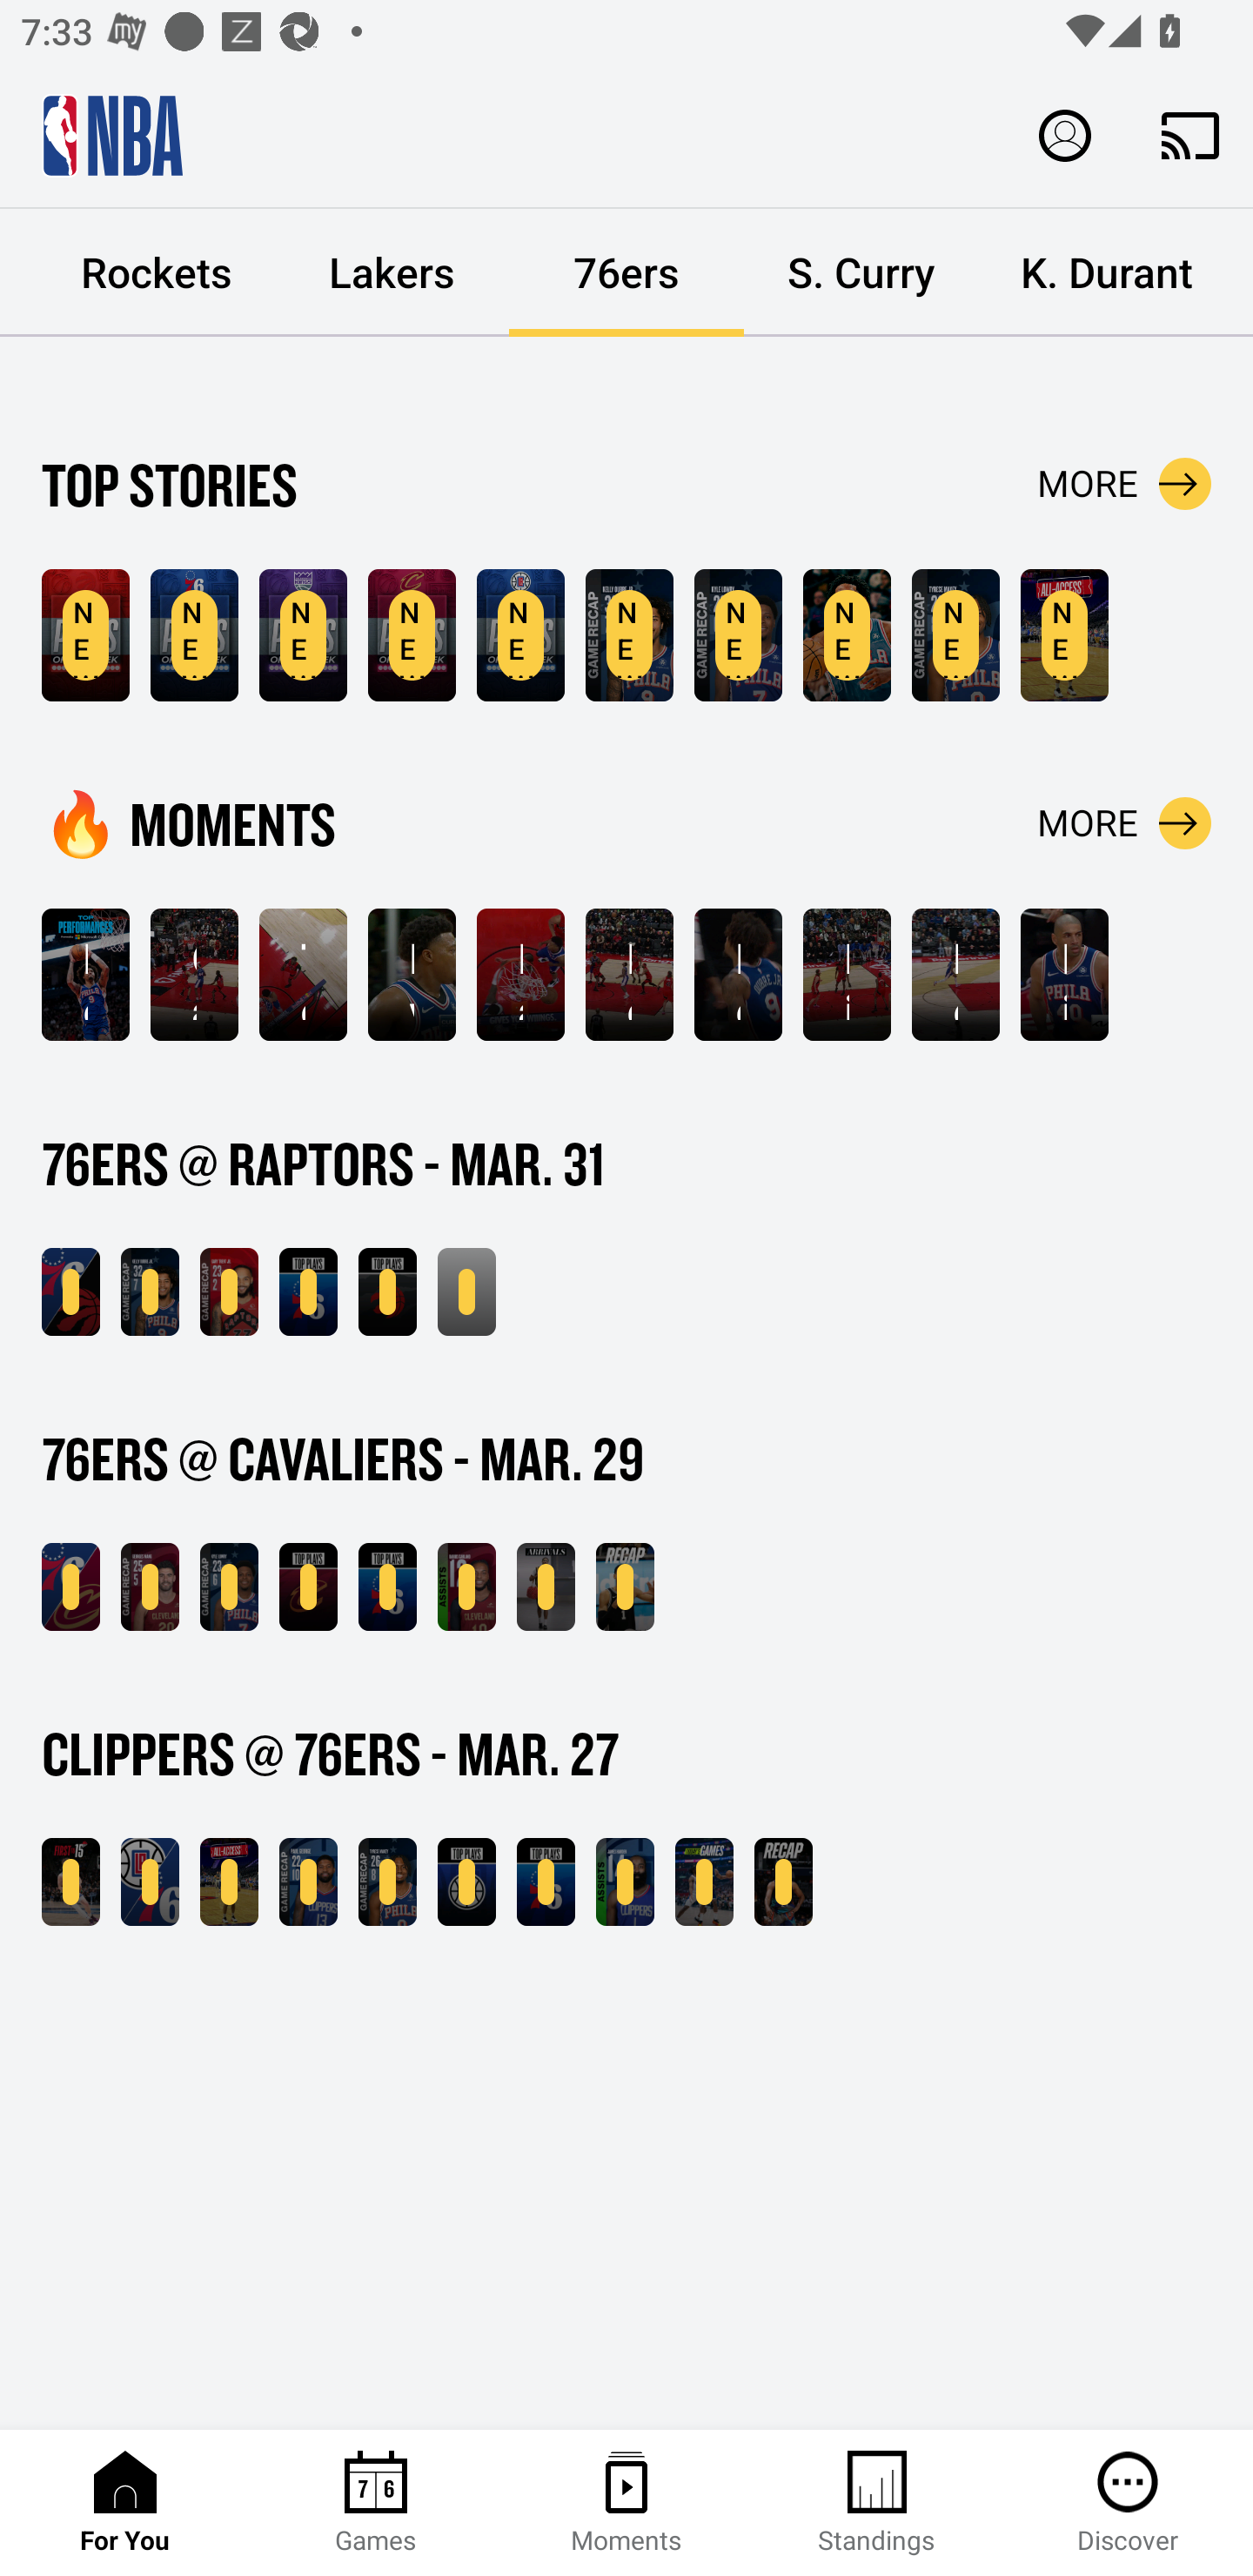  What do you see at coordinates (861, 273) in the screenshot?
I see `S. Curry` at bounding box center [861, 273].